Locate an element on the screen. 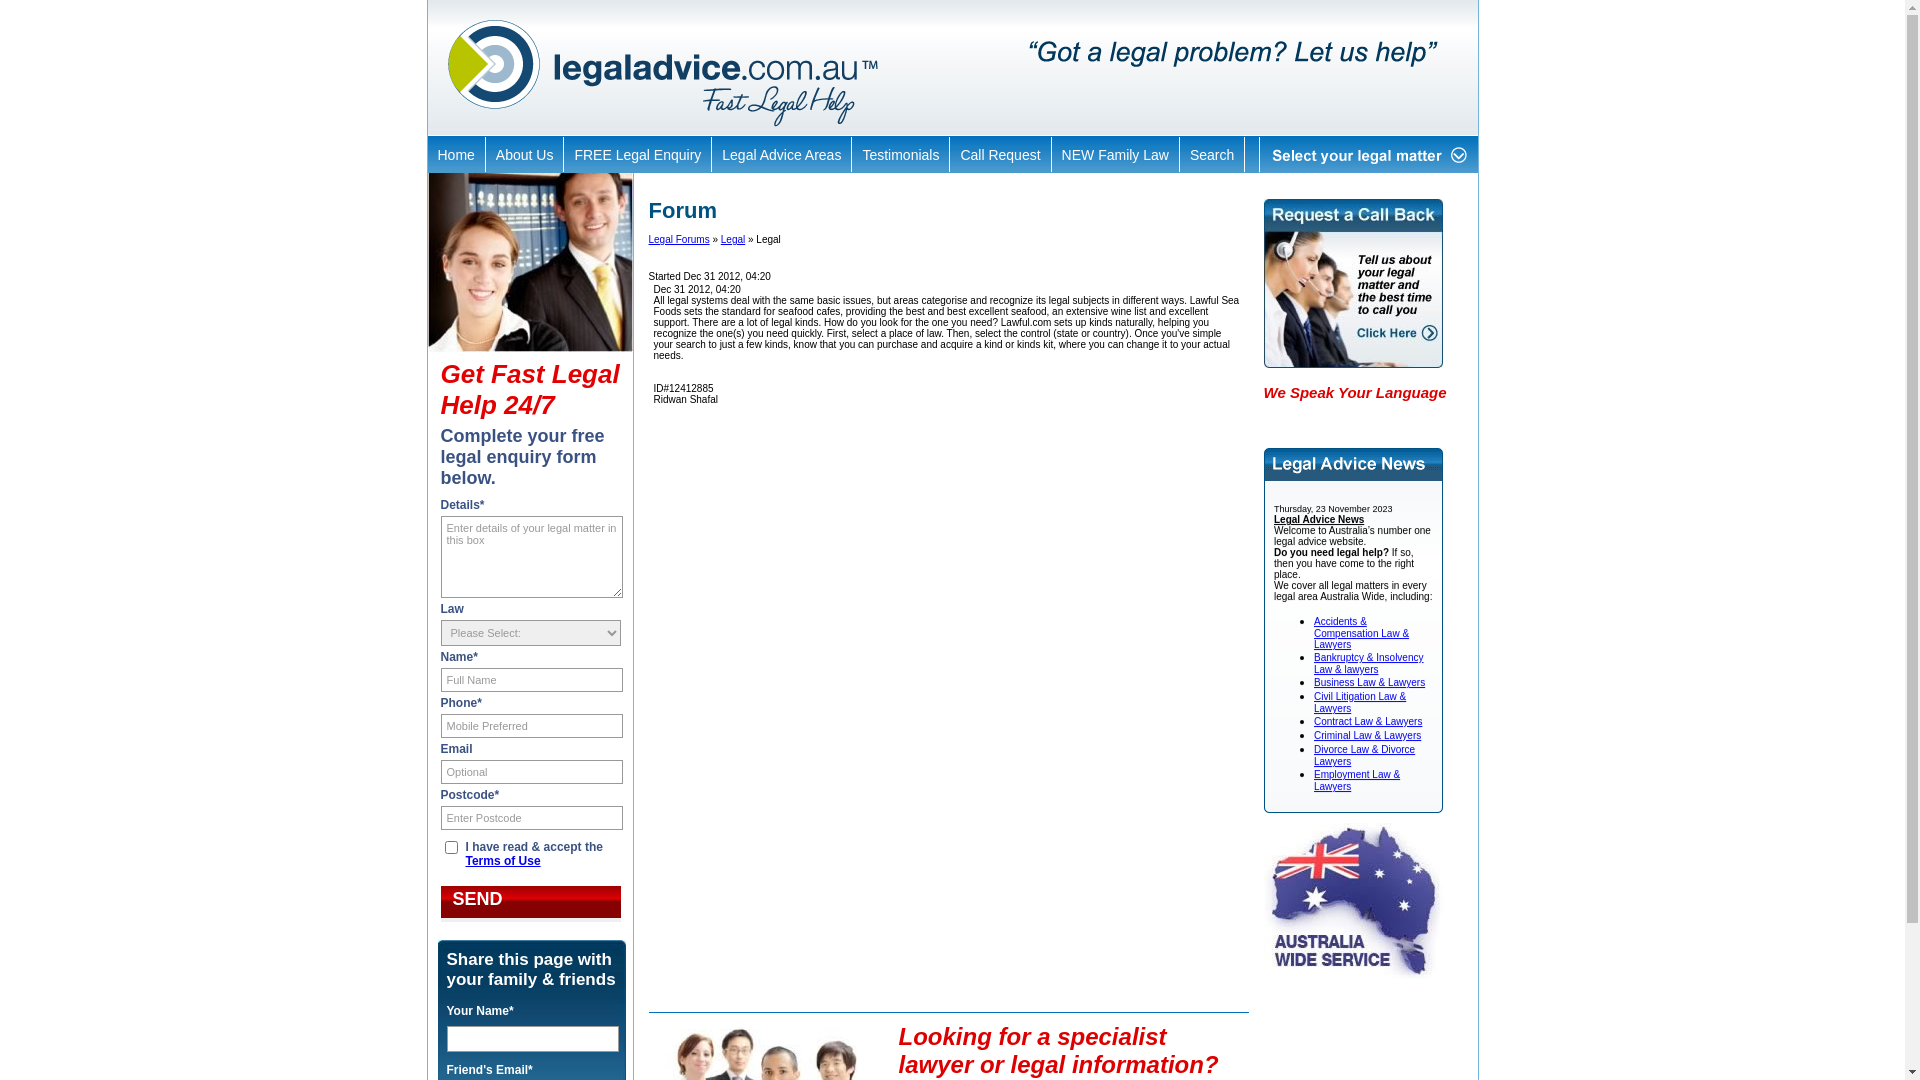  Workers Compensation Law & Lawyers is located at coordinates (1366, 1012).